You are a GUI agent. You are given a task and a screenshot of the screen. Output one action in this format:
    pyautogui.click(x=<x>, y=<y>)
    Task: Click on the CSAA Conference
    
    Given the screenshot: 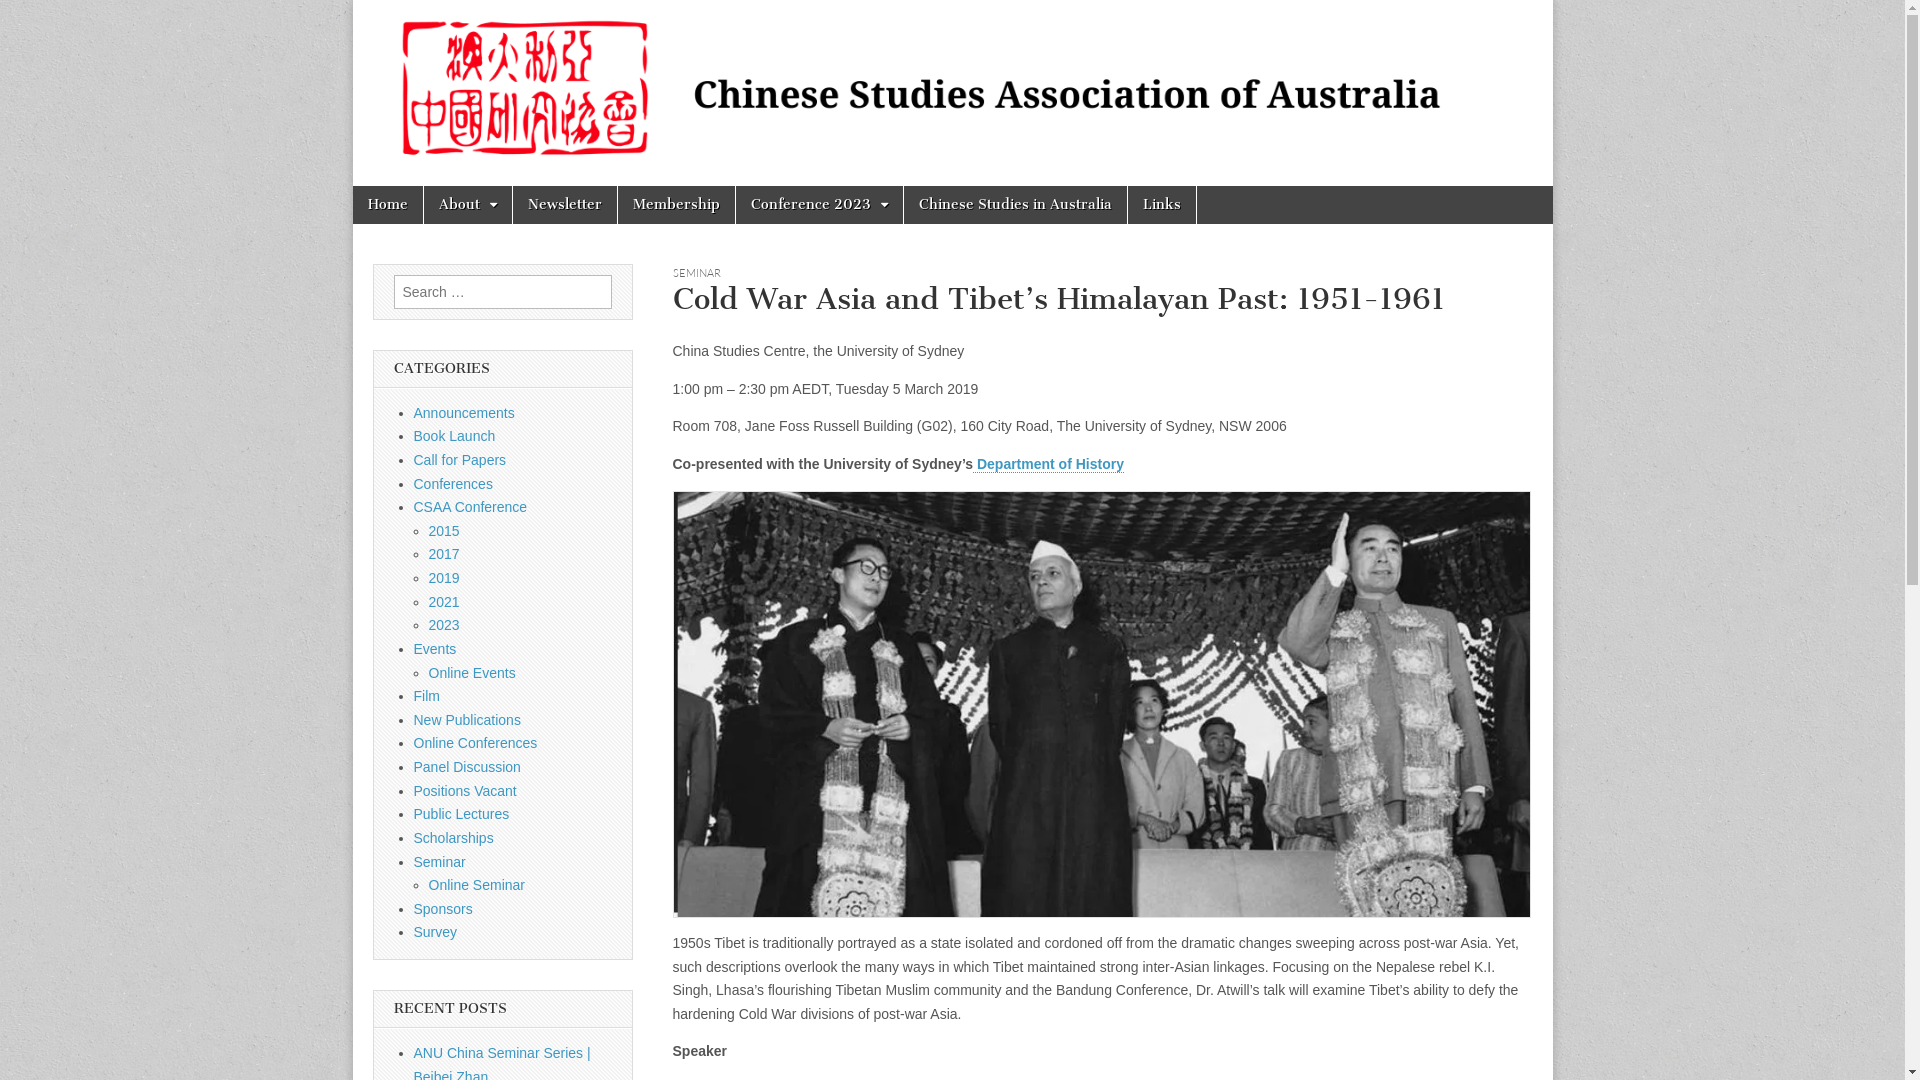 What is the action you would take?
    pyautogui.click(x=471, y=507)
    